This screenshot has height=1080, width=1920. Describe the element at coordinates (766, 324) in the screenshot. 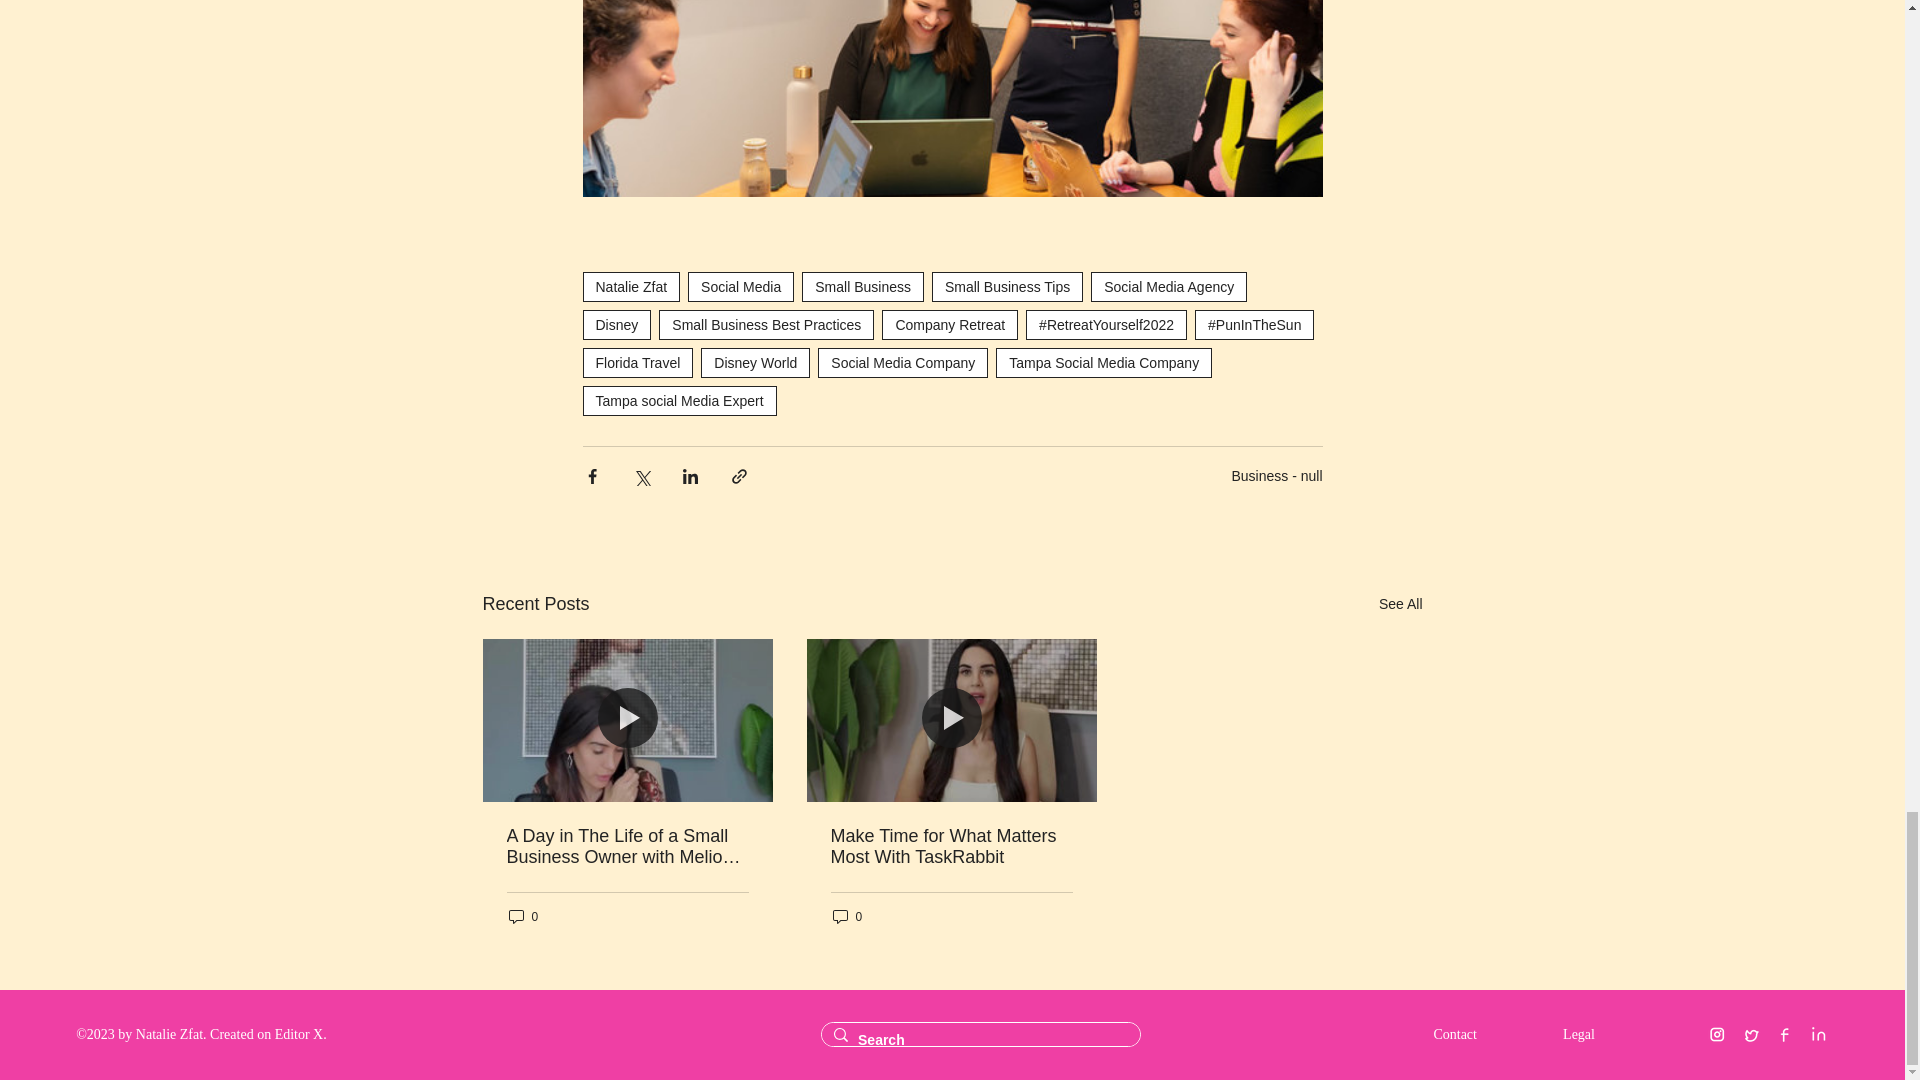

I see `Small Business Best Practices` at that location.